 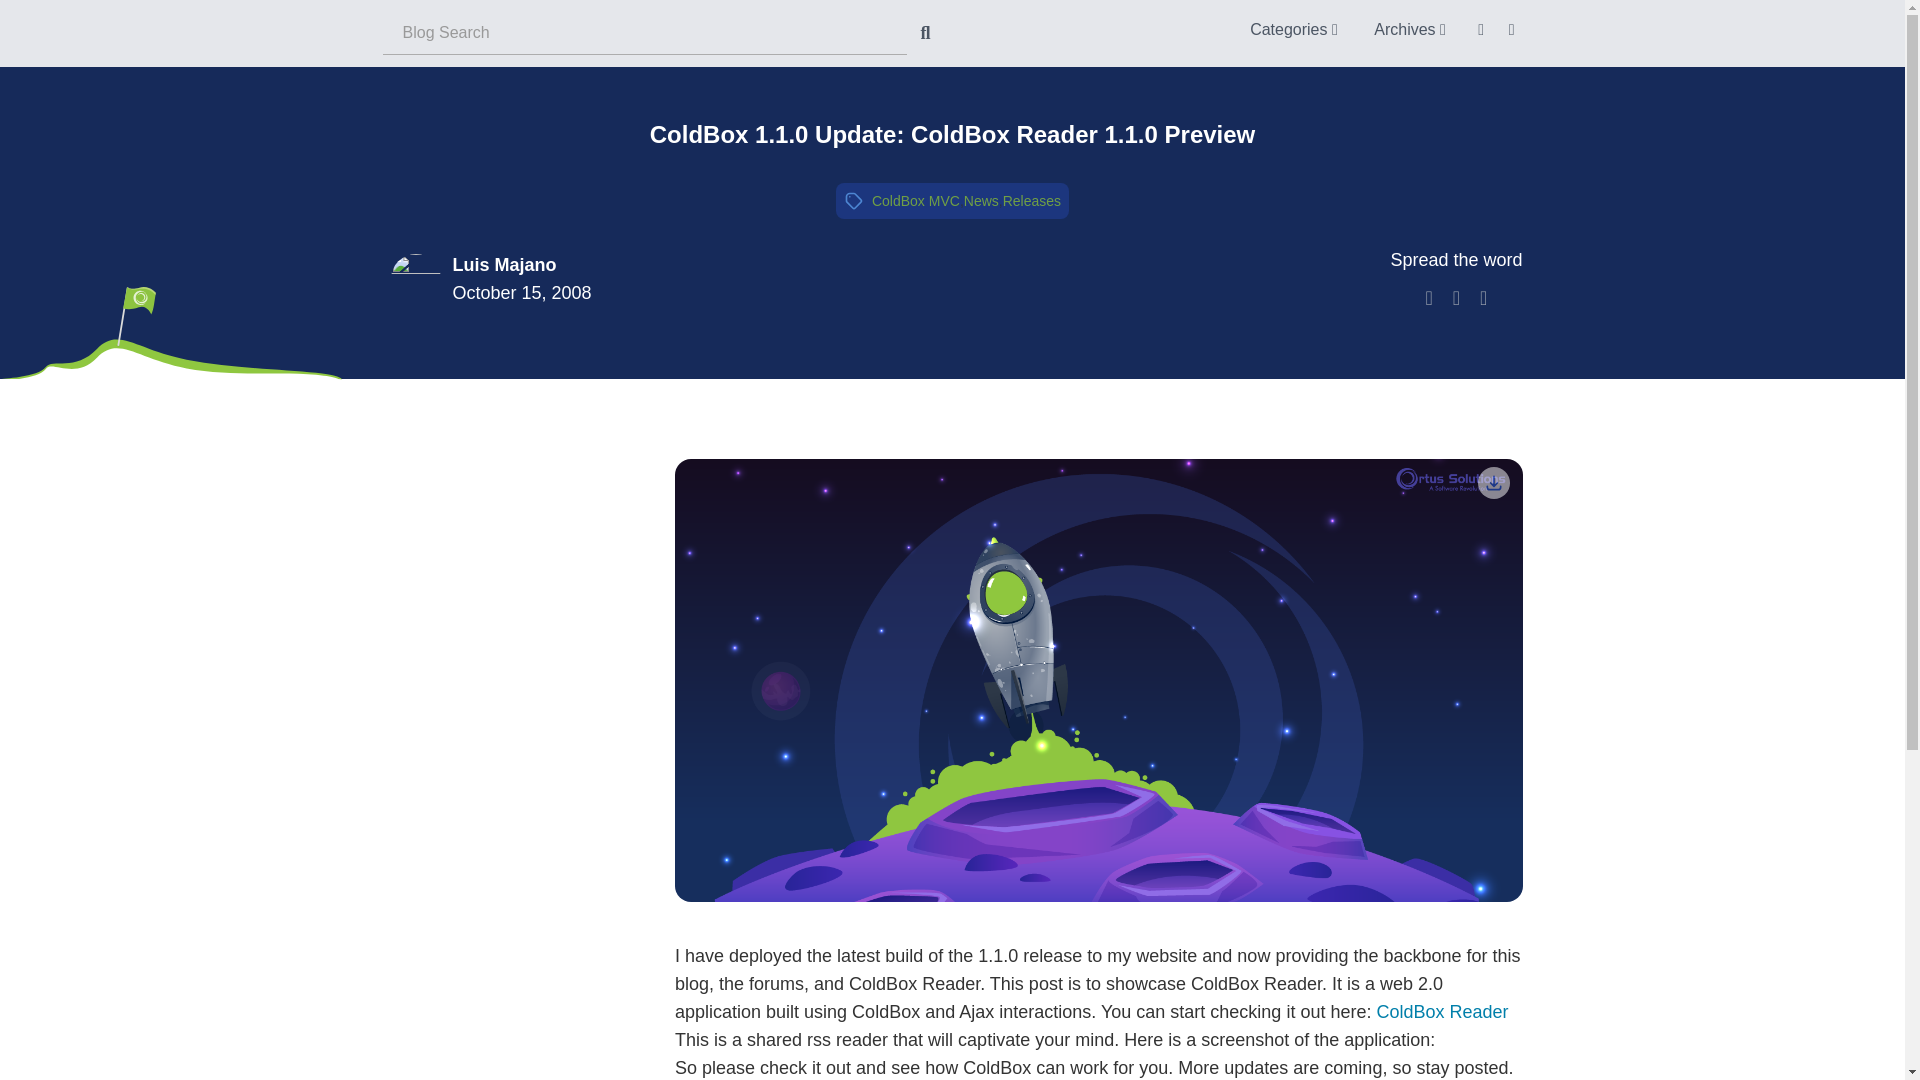 I want to click on Archives, so click(x=1409, y=28).